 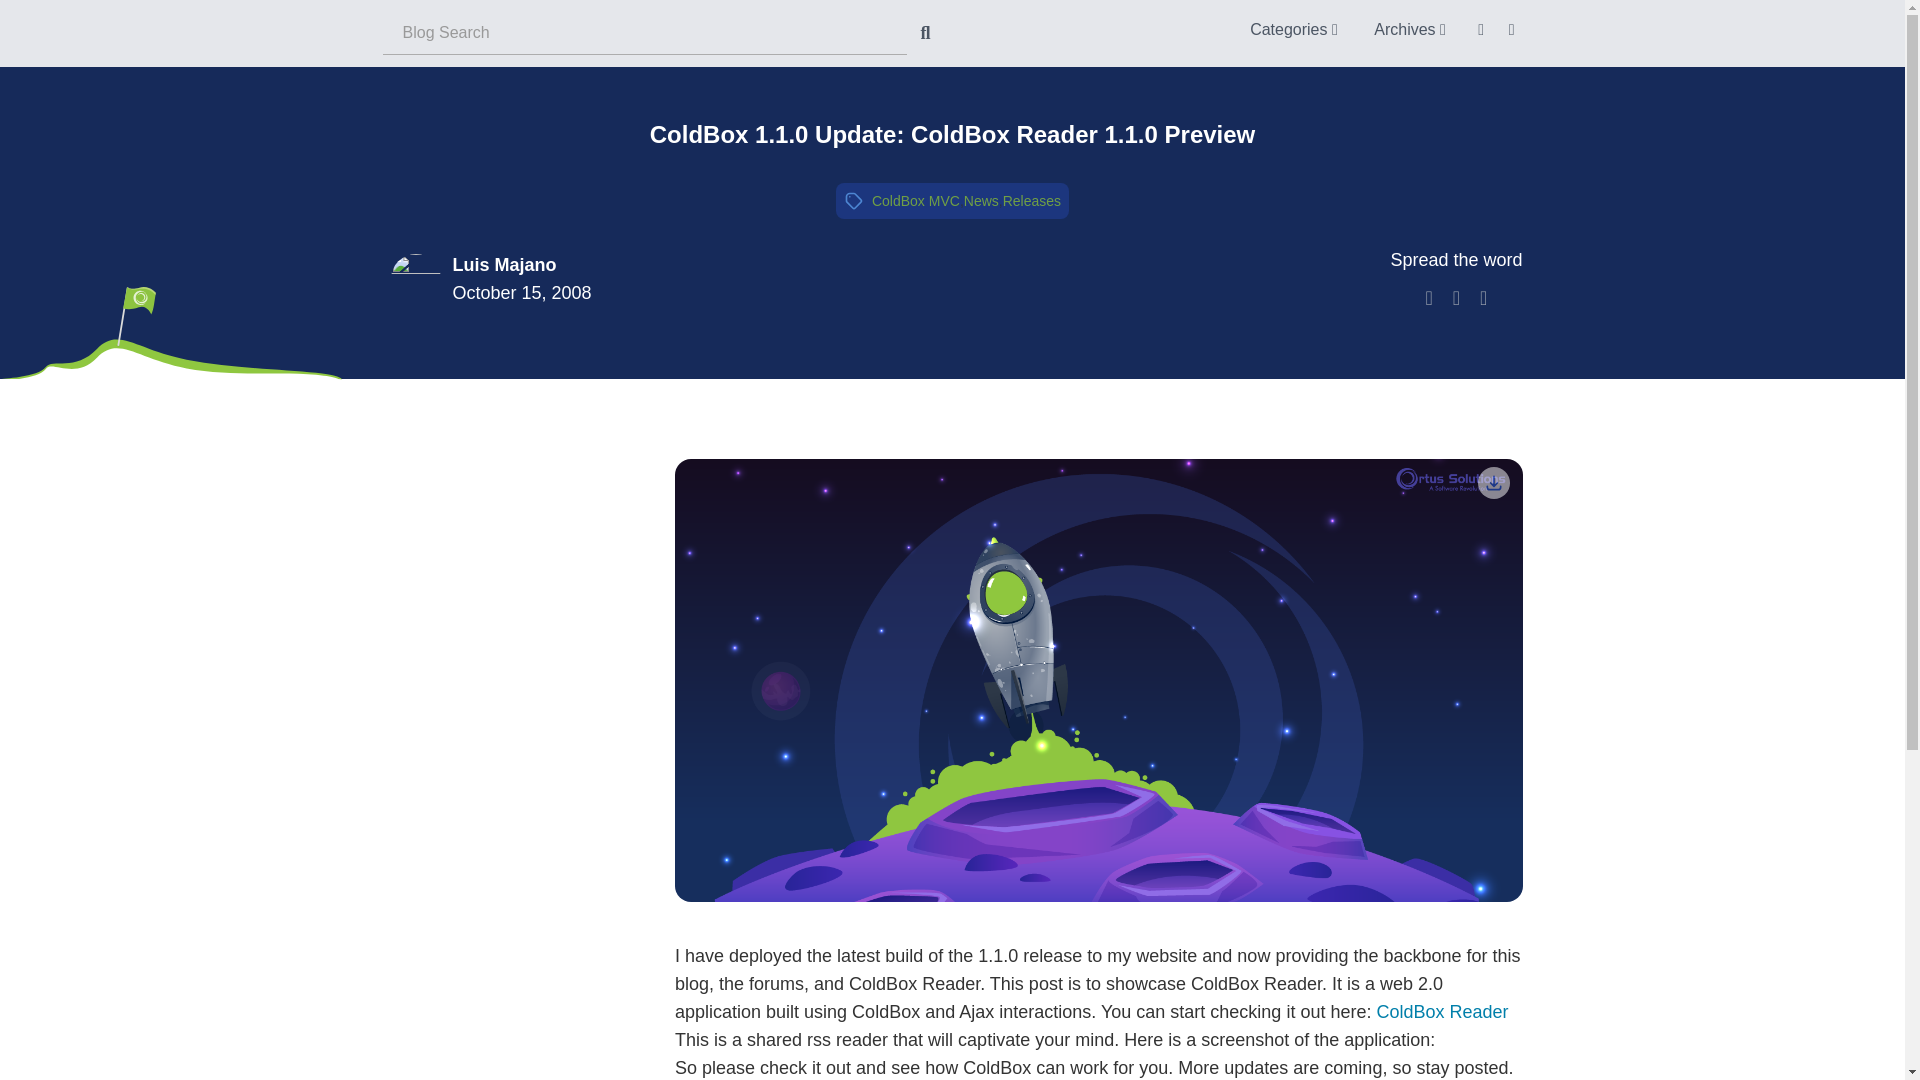 I want to click on Archives, so click(x=1409, y=28).